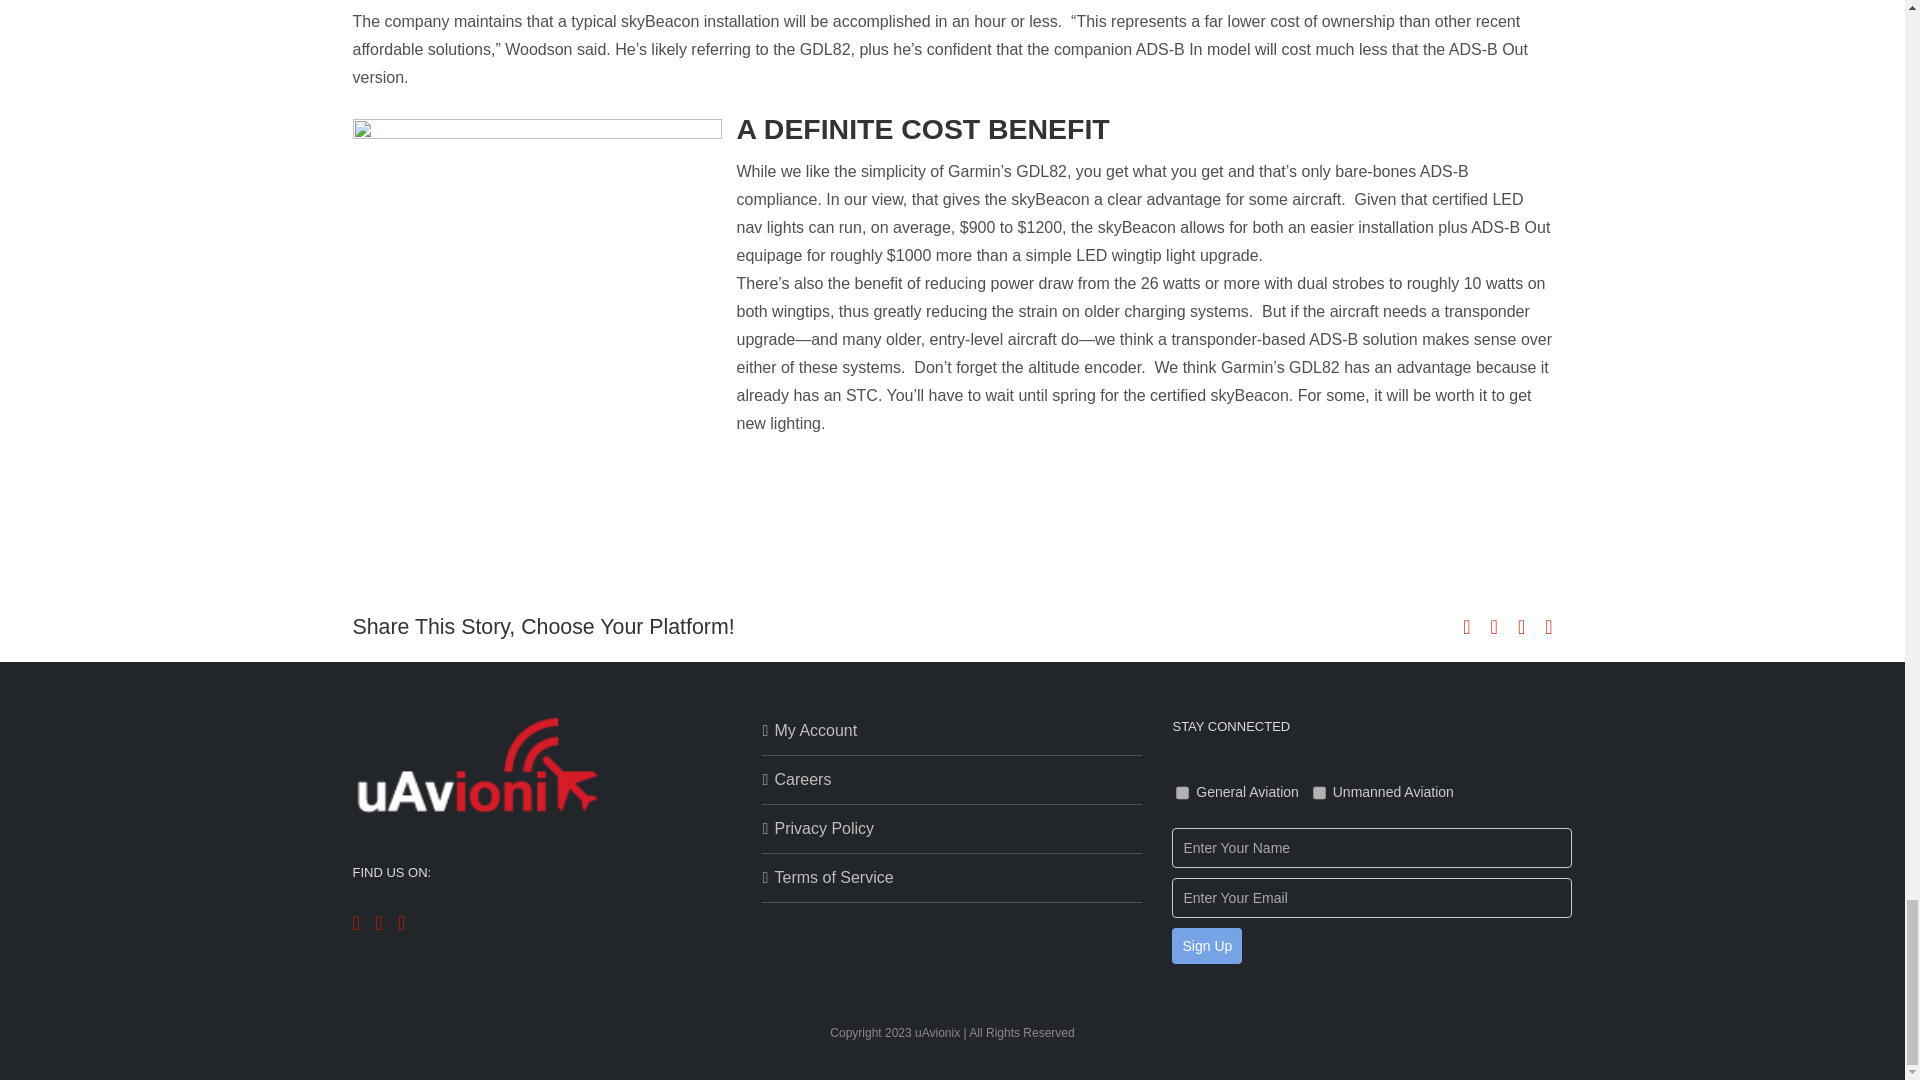 This screenshot has width=1920, height=1080. I want to click on Facebook, so click(355, 922).